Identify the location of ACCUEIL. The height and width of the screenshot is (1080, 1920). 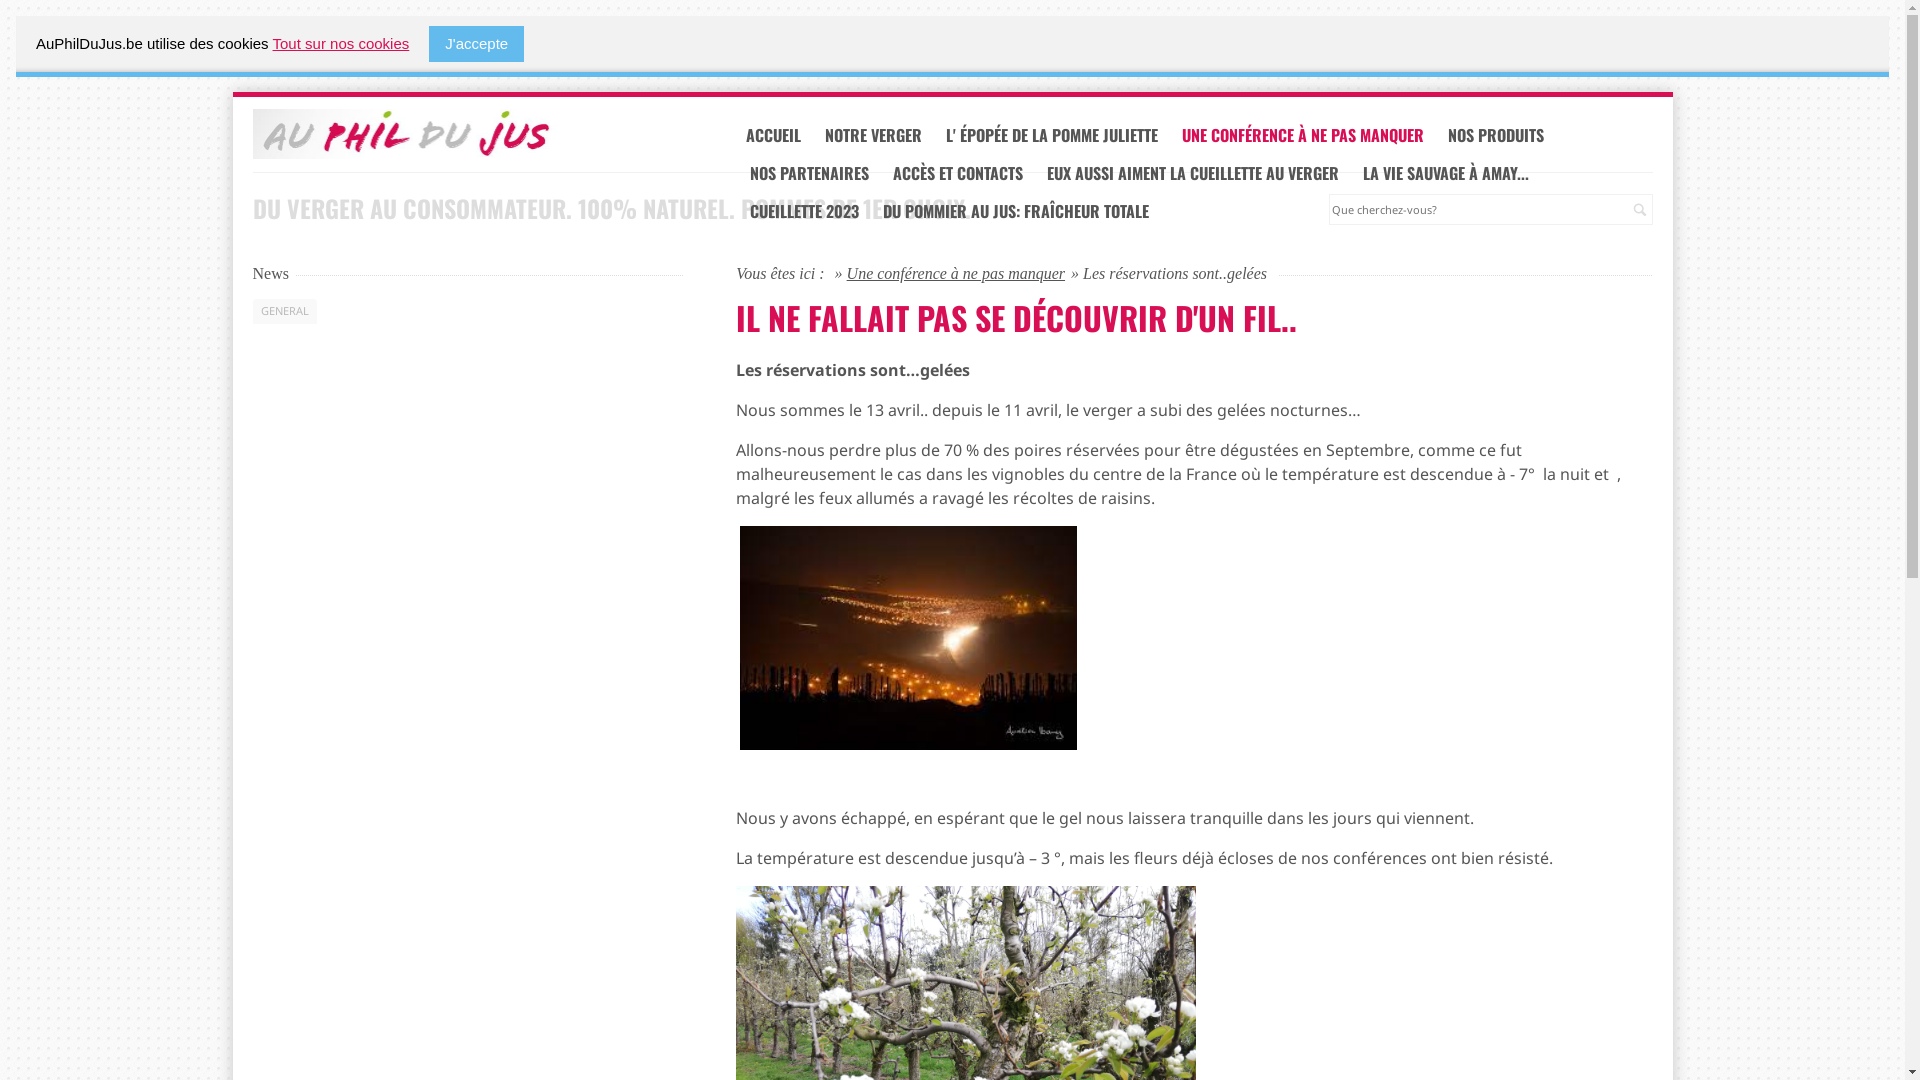
(772, 136).